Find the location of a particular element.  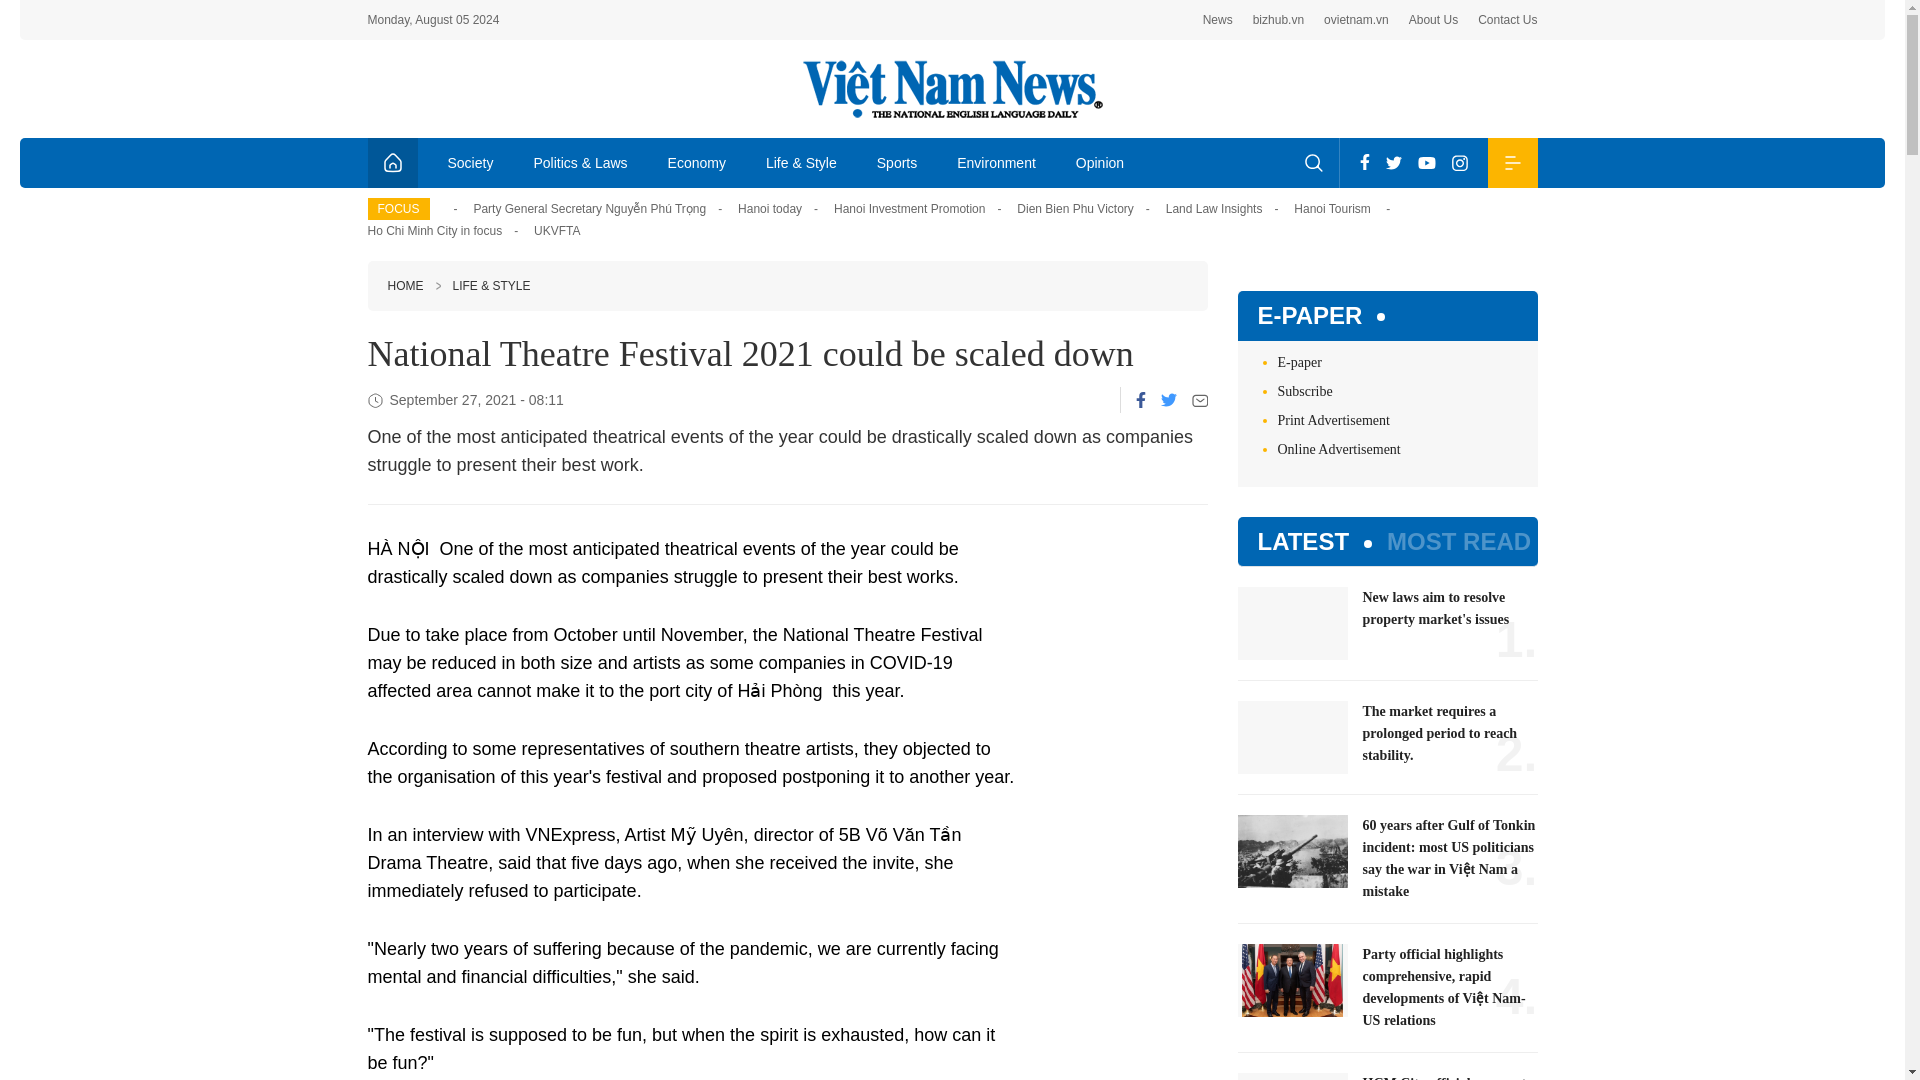

News is located at coordinates (1218, 20).